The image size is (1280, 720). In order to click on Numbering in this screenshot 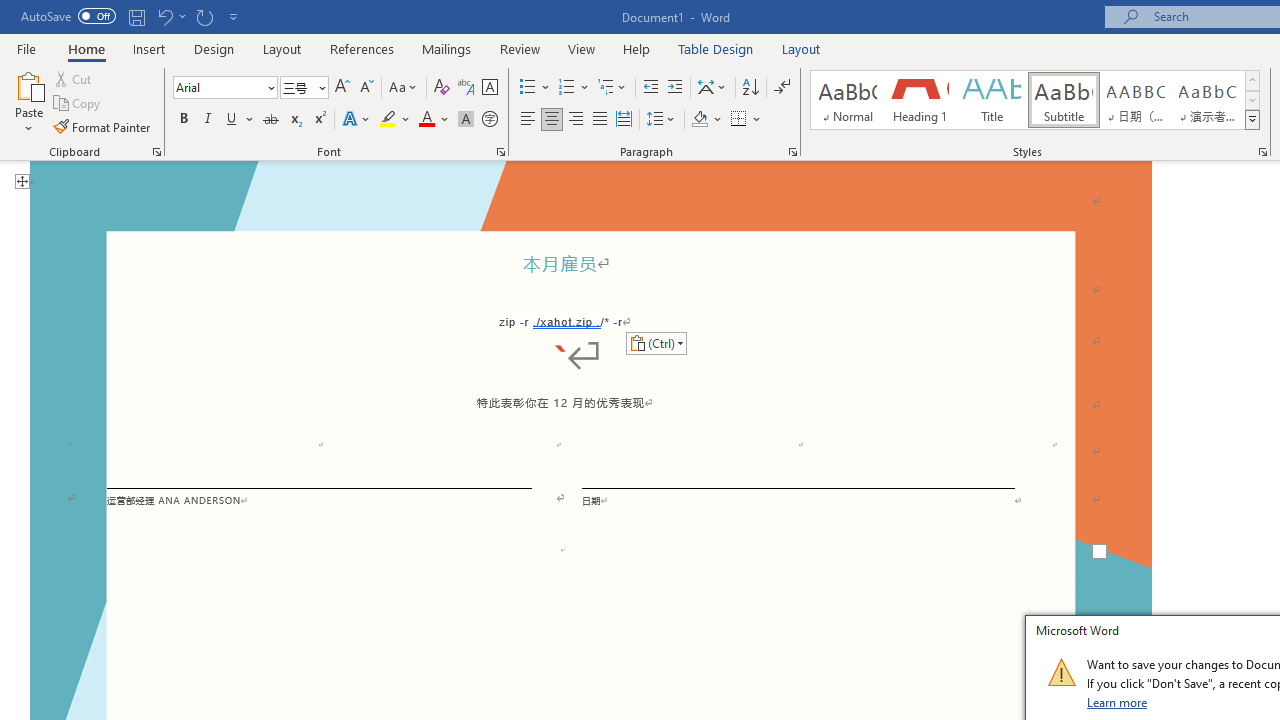, I will do `click(566, 88)`.